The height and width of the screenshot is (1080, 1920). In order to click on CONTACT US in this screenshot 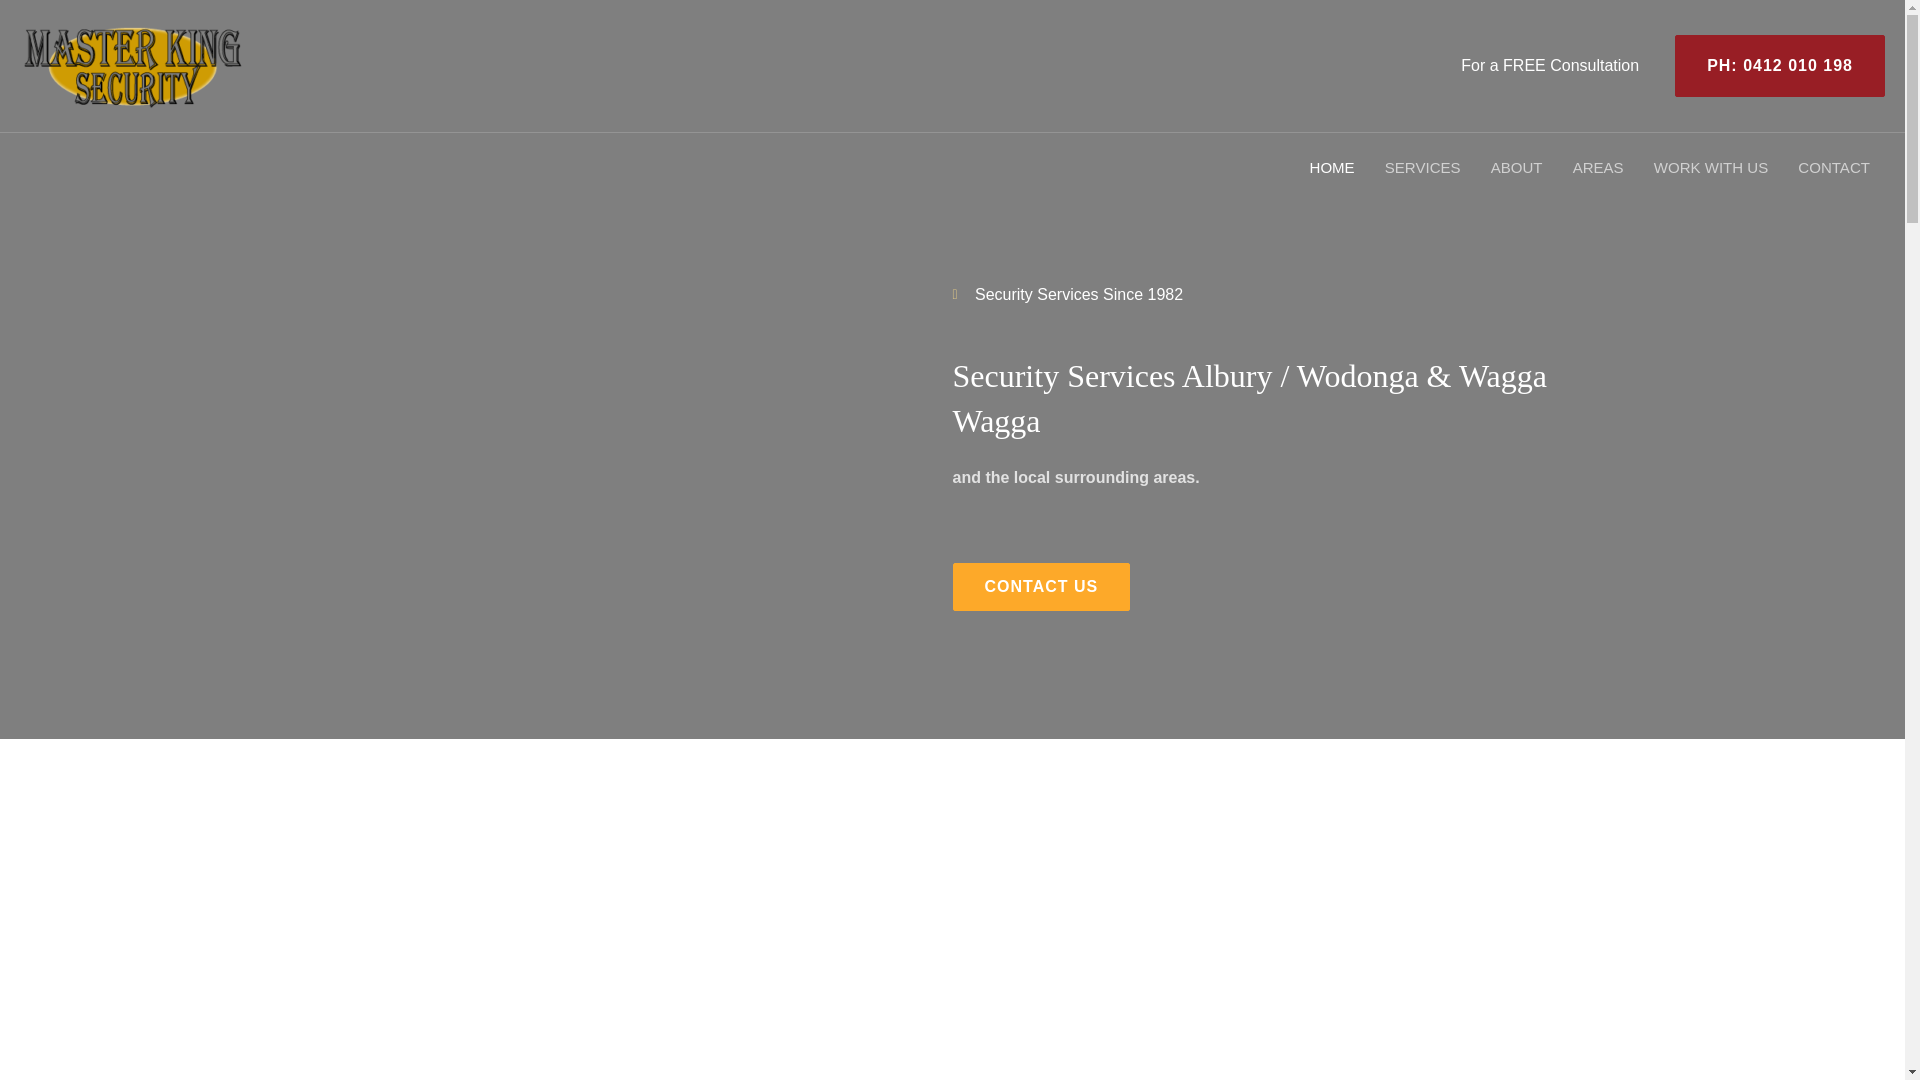, I will do `click(1041, 586)`.